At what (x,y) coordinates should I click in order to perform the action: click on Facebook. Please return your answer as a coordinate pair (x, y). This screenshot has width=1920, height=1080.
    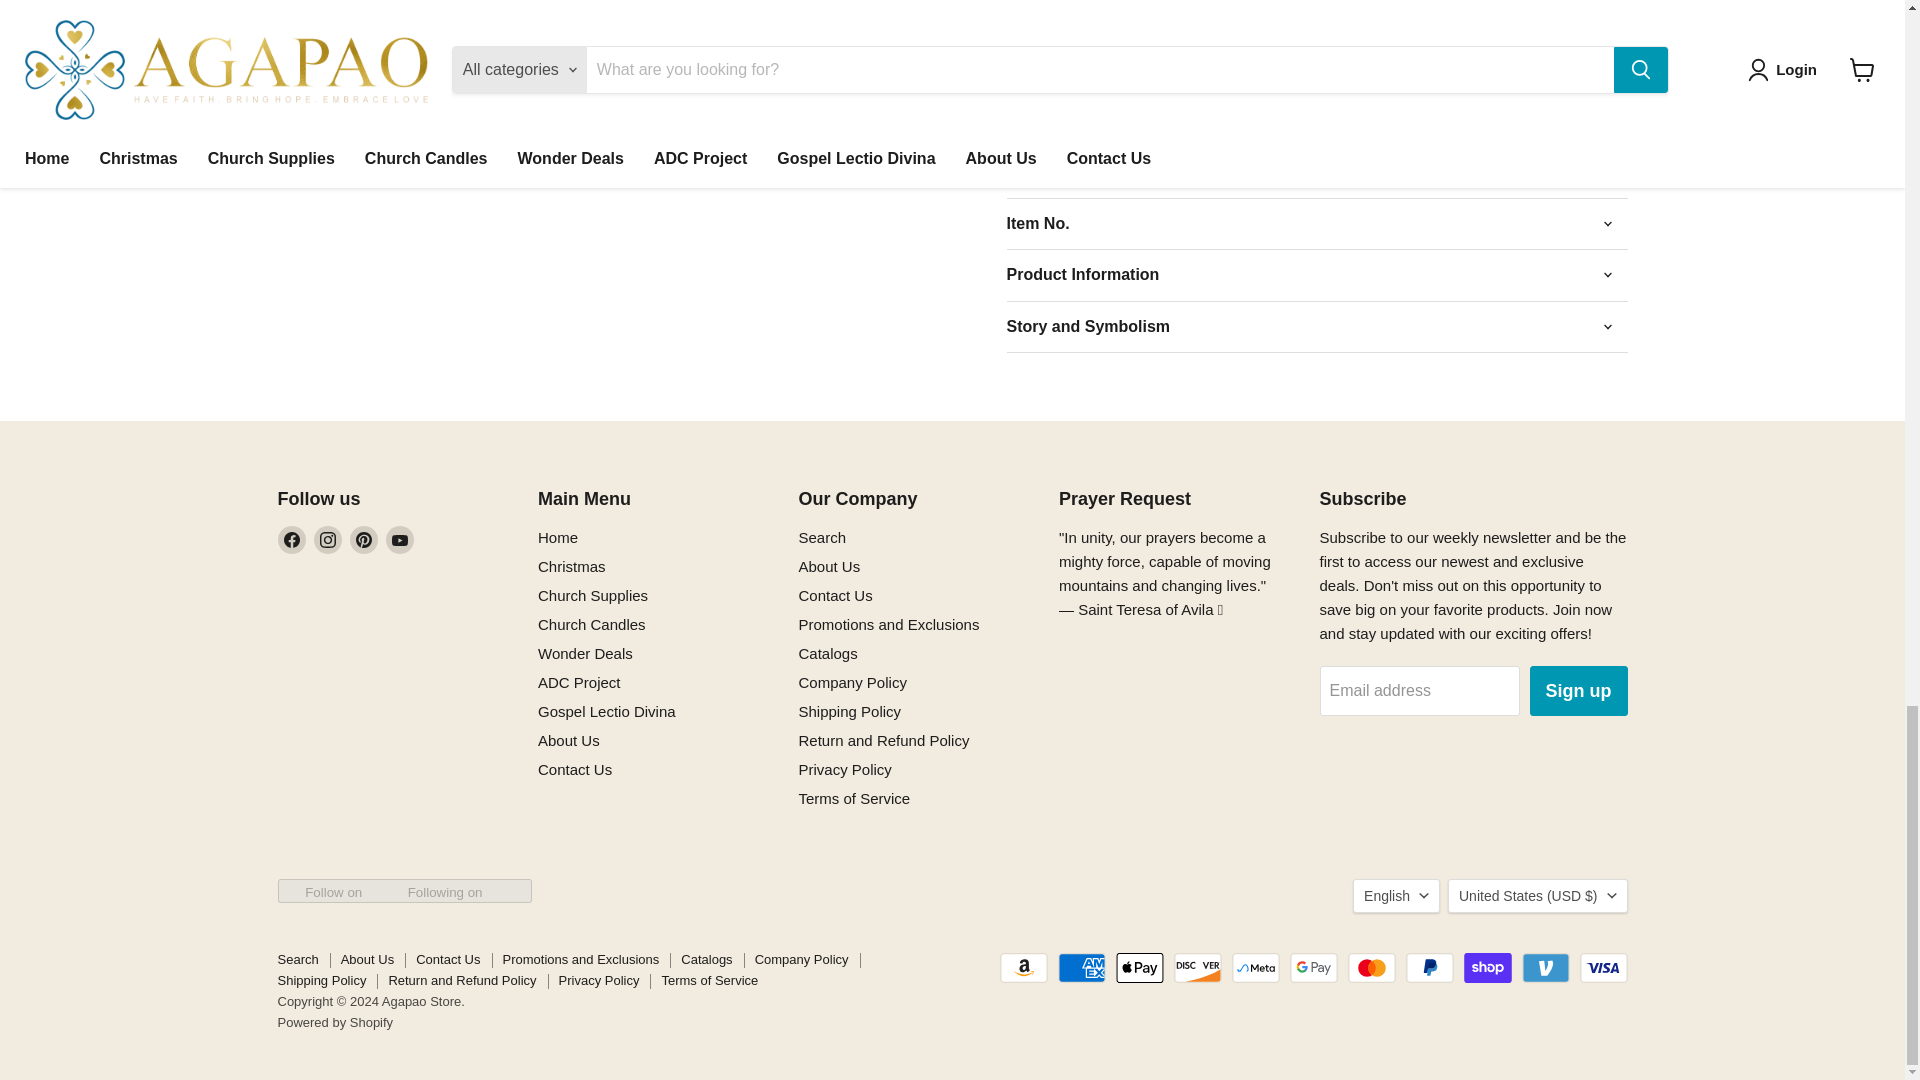
    Looking at the image, I should click on (292, 540).